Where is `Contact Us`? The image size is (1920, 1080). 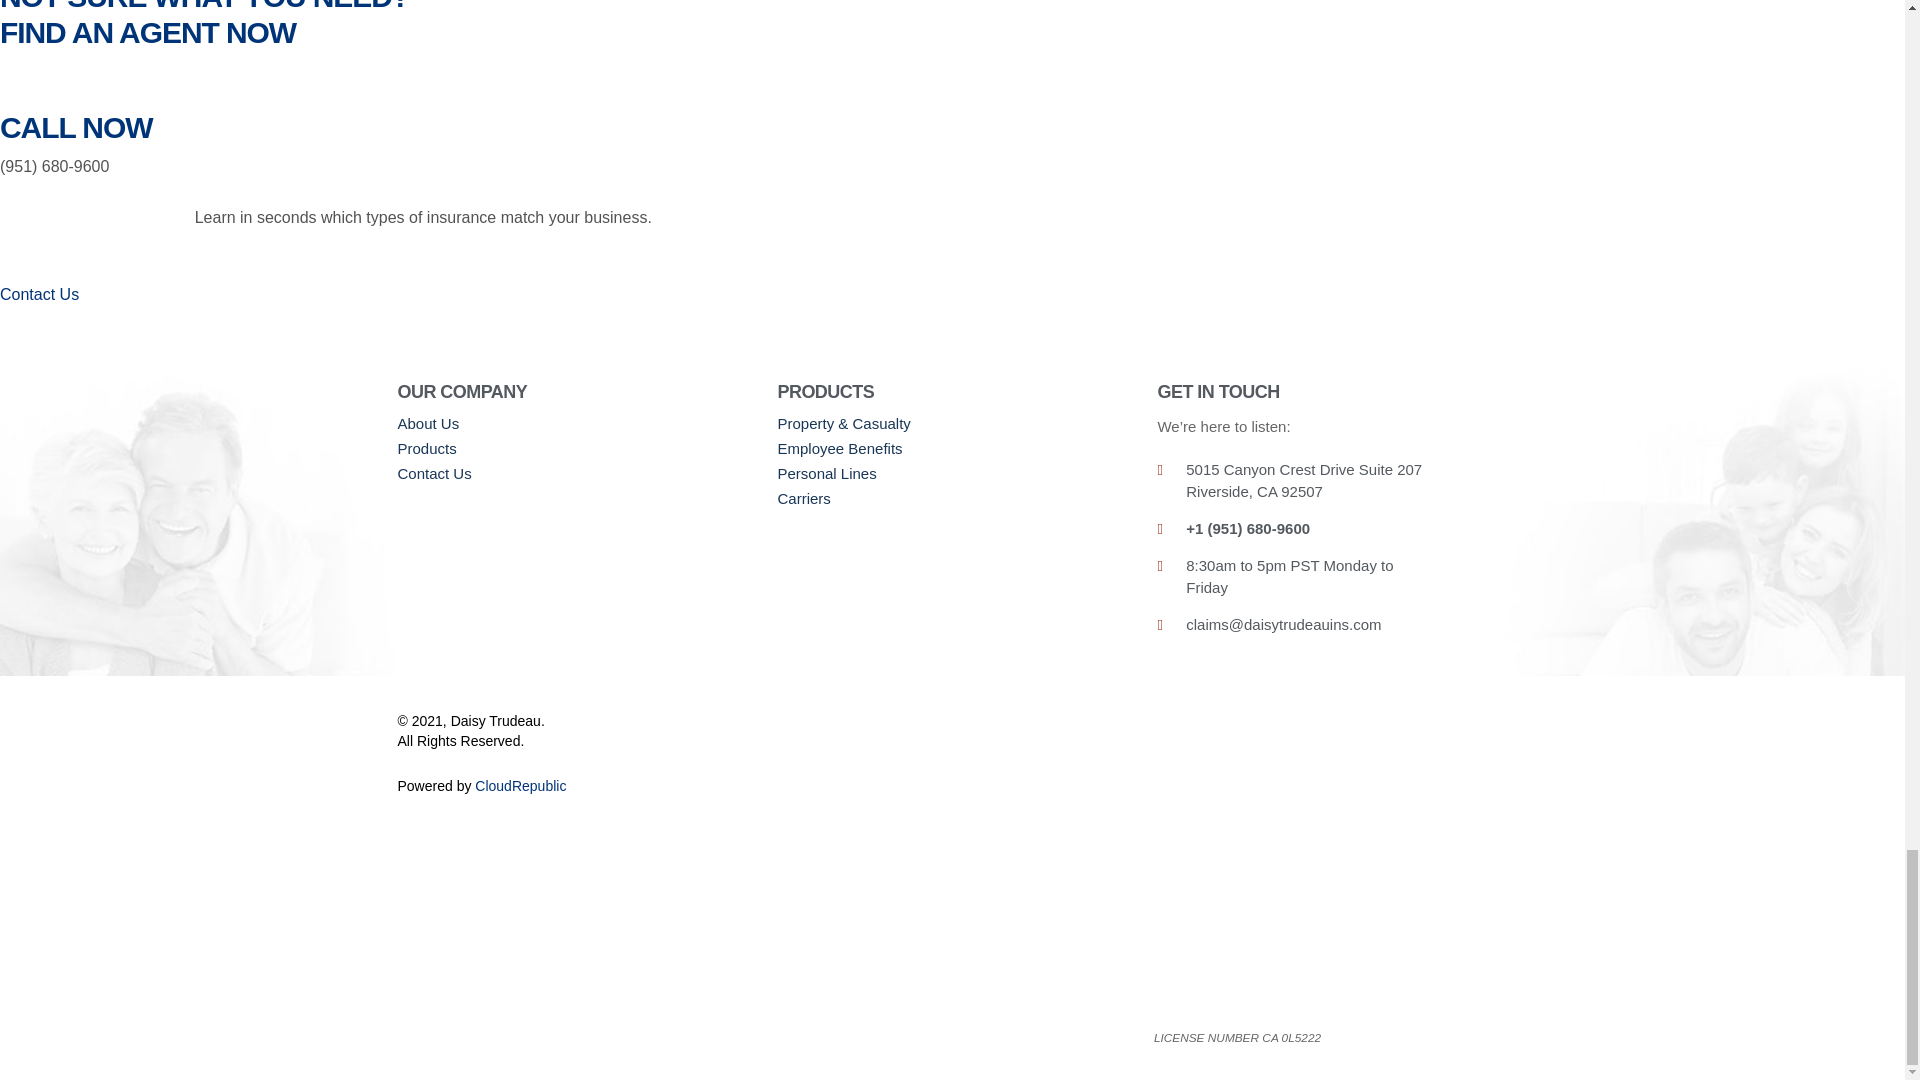
Contact Us is located at coordinates (39, 308).